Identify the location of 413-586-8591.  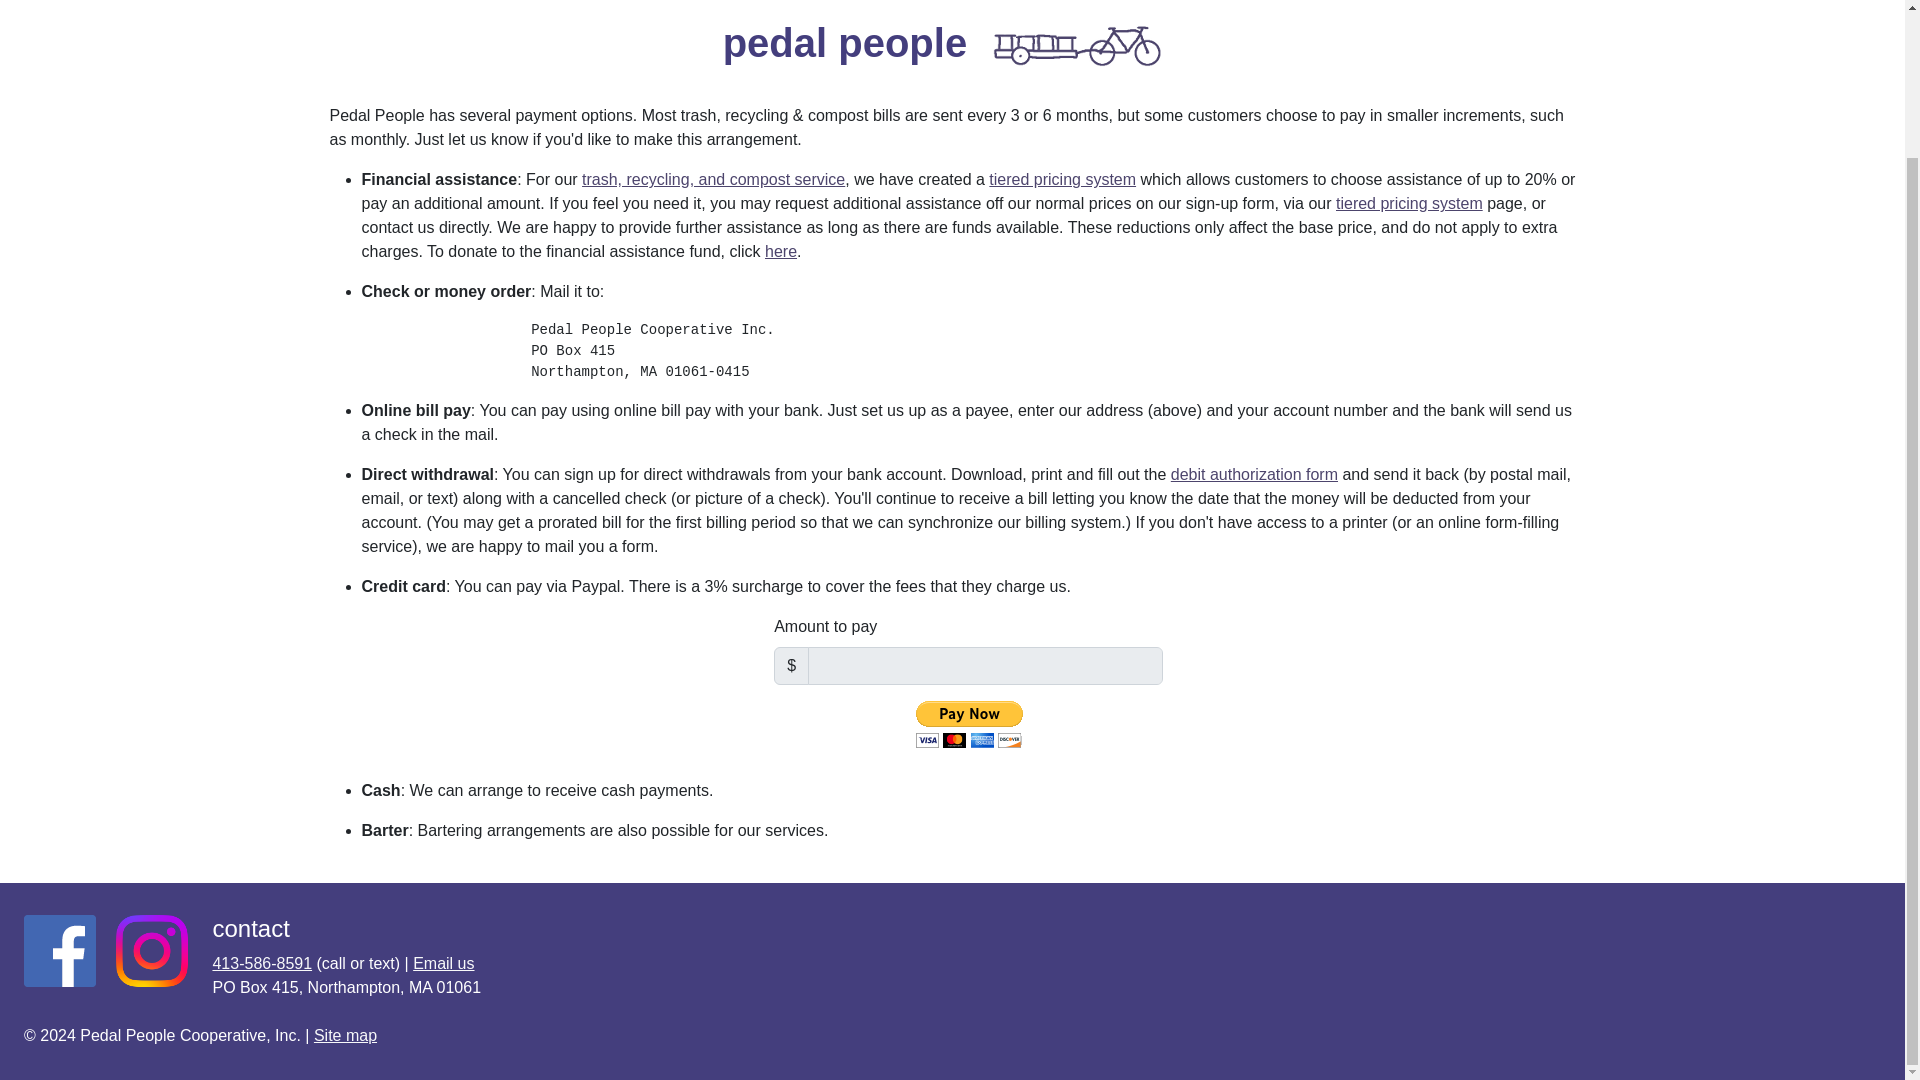
(261, 963).